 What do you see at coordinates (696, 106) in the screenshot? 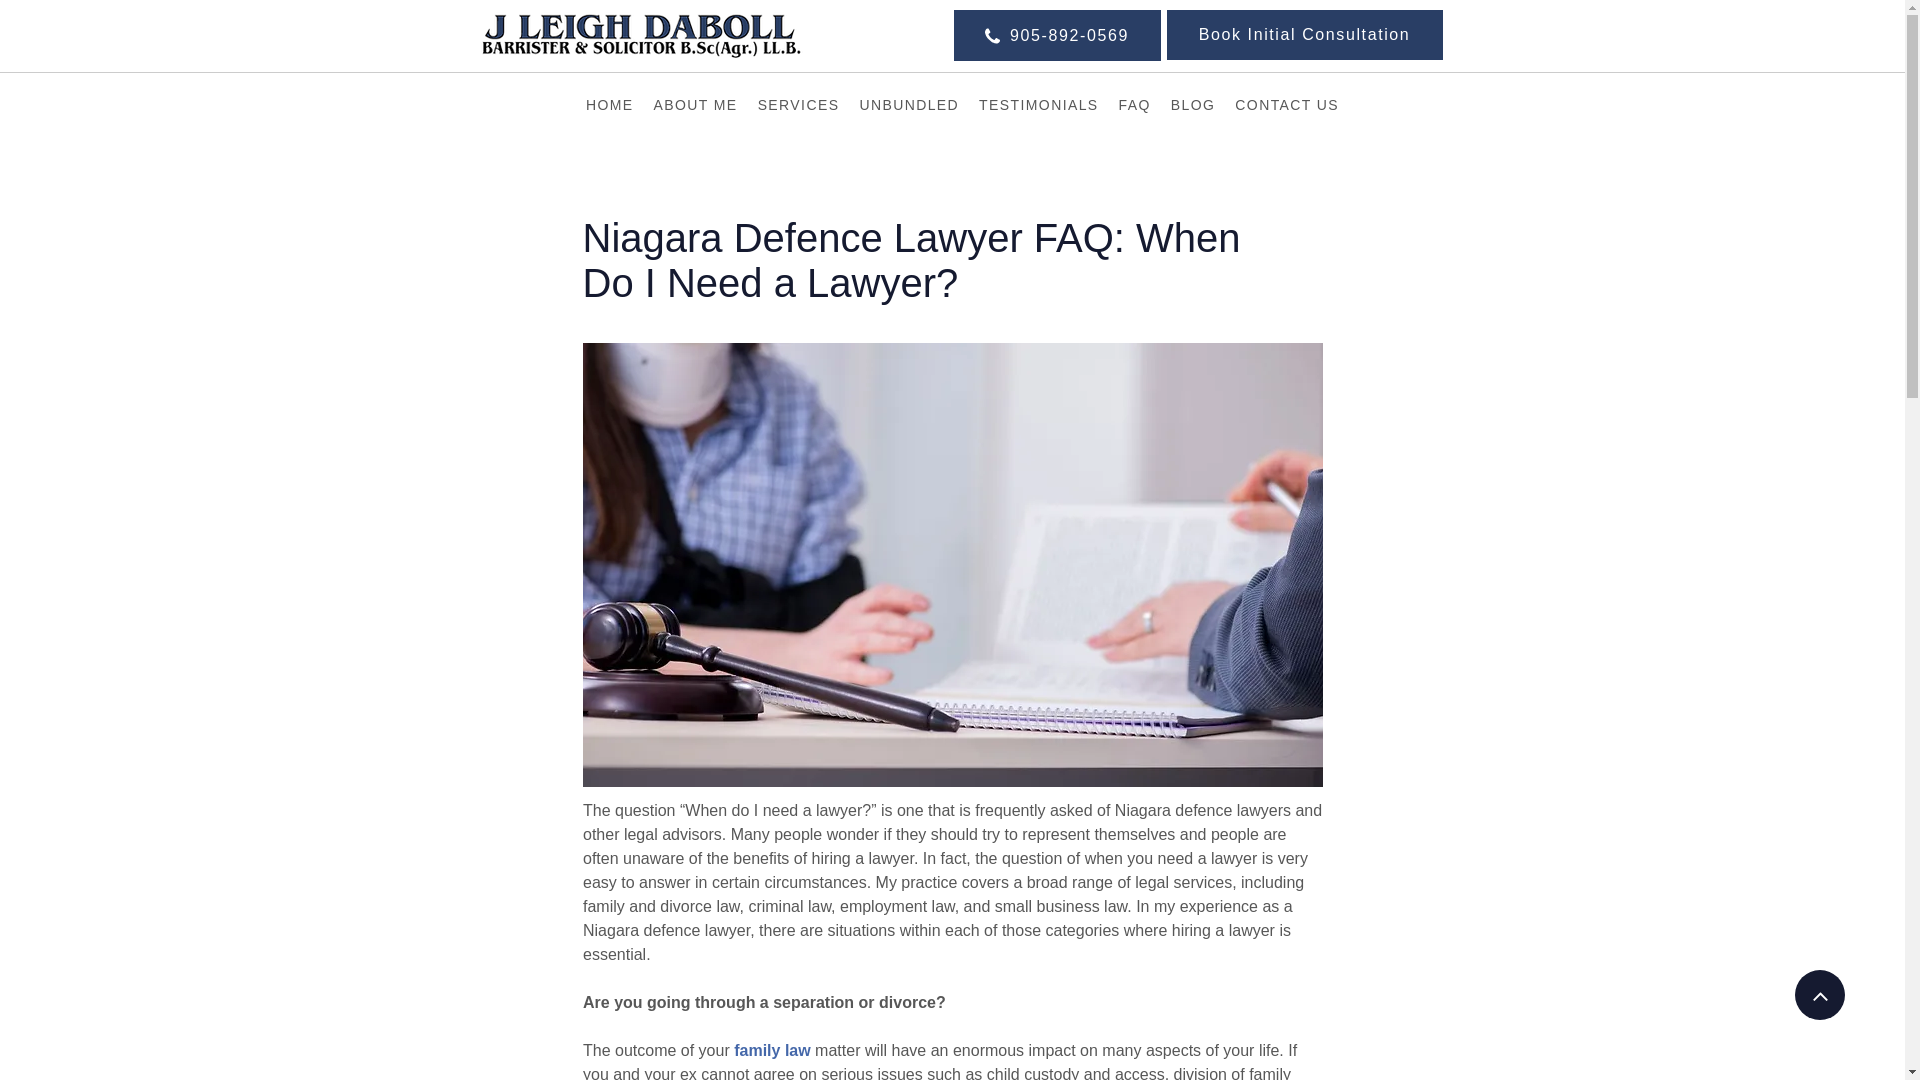
I see `ABOUT ME` at bounding box center [696, 106].